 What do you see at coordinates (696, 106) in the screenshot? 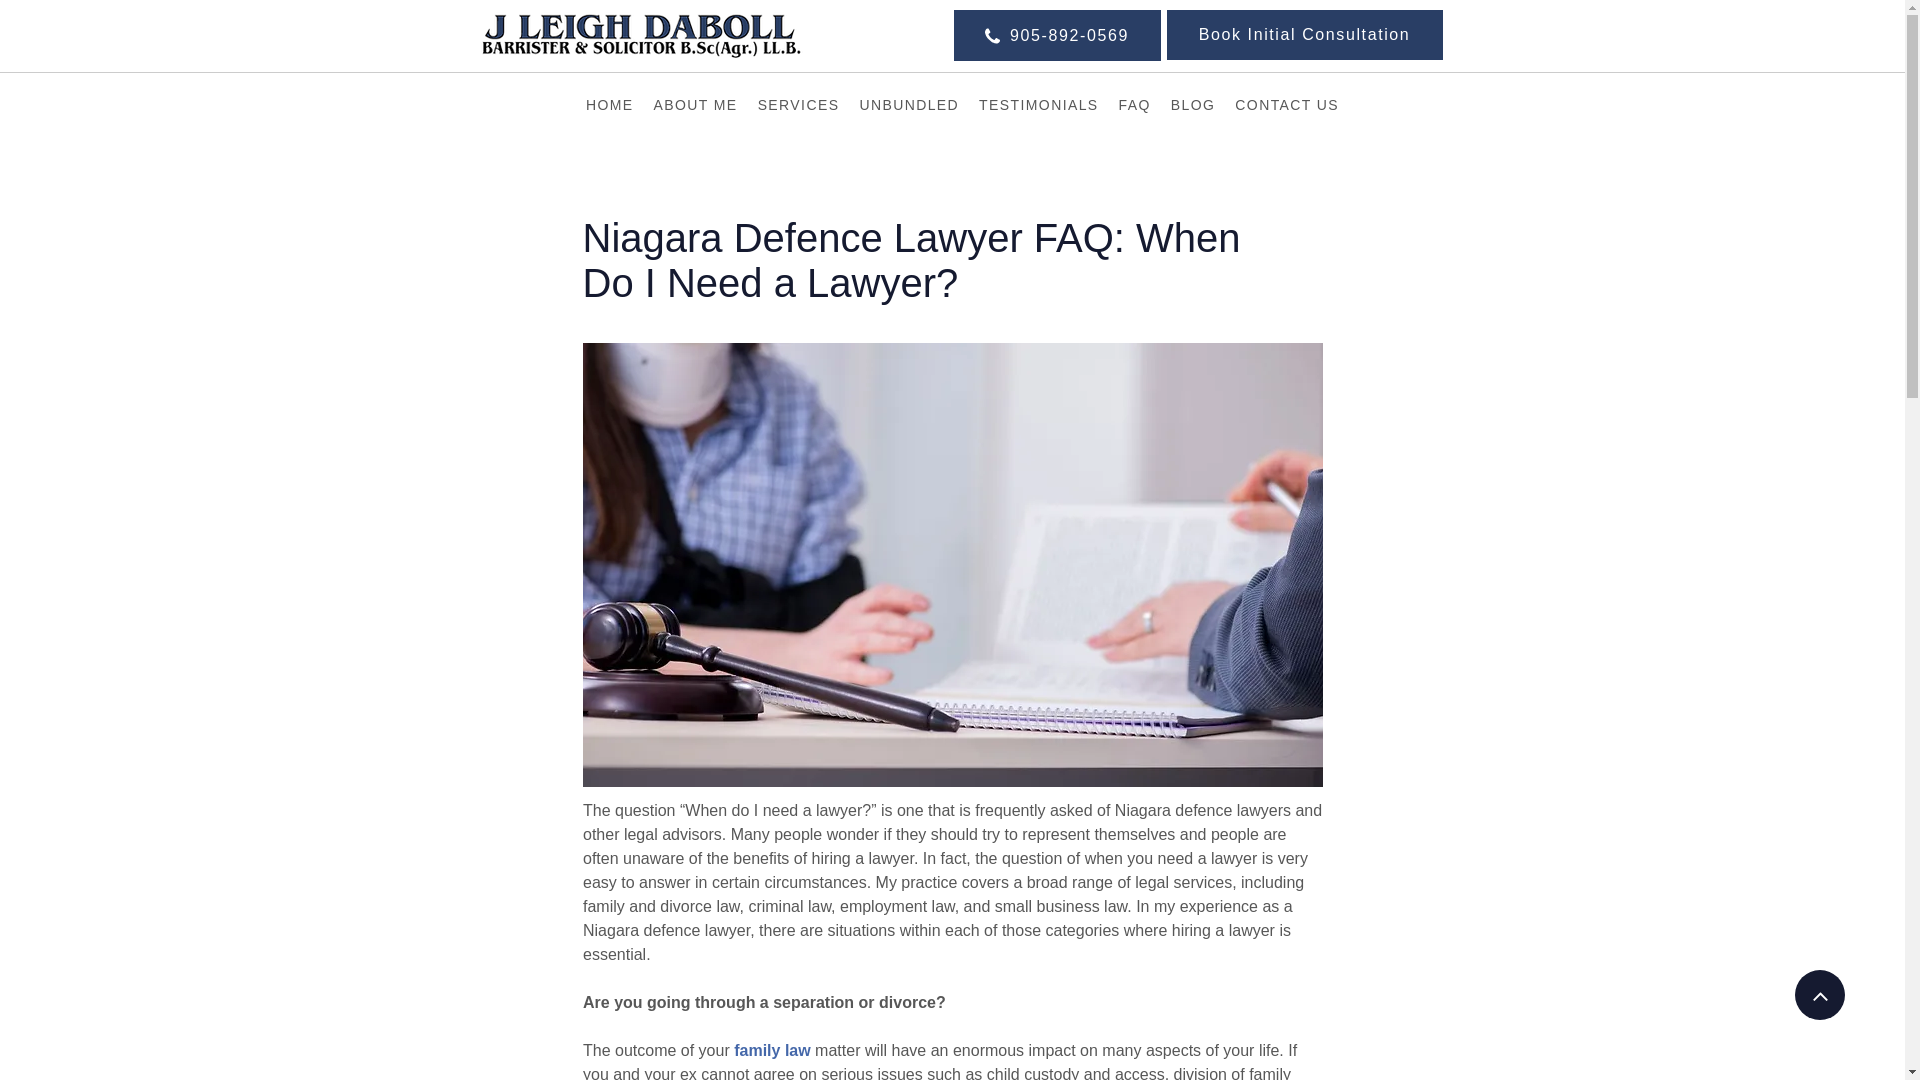
I see `ABOUT ME` at bounding box center [696, 106].